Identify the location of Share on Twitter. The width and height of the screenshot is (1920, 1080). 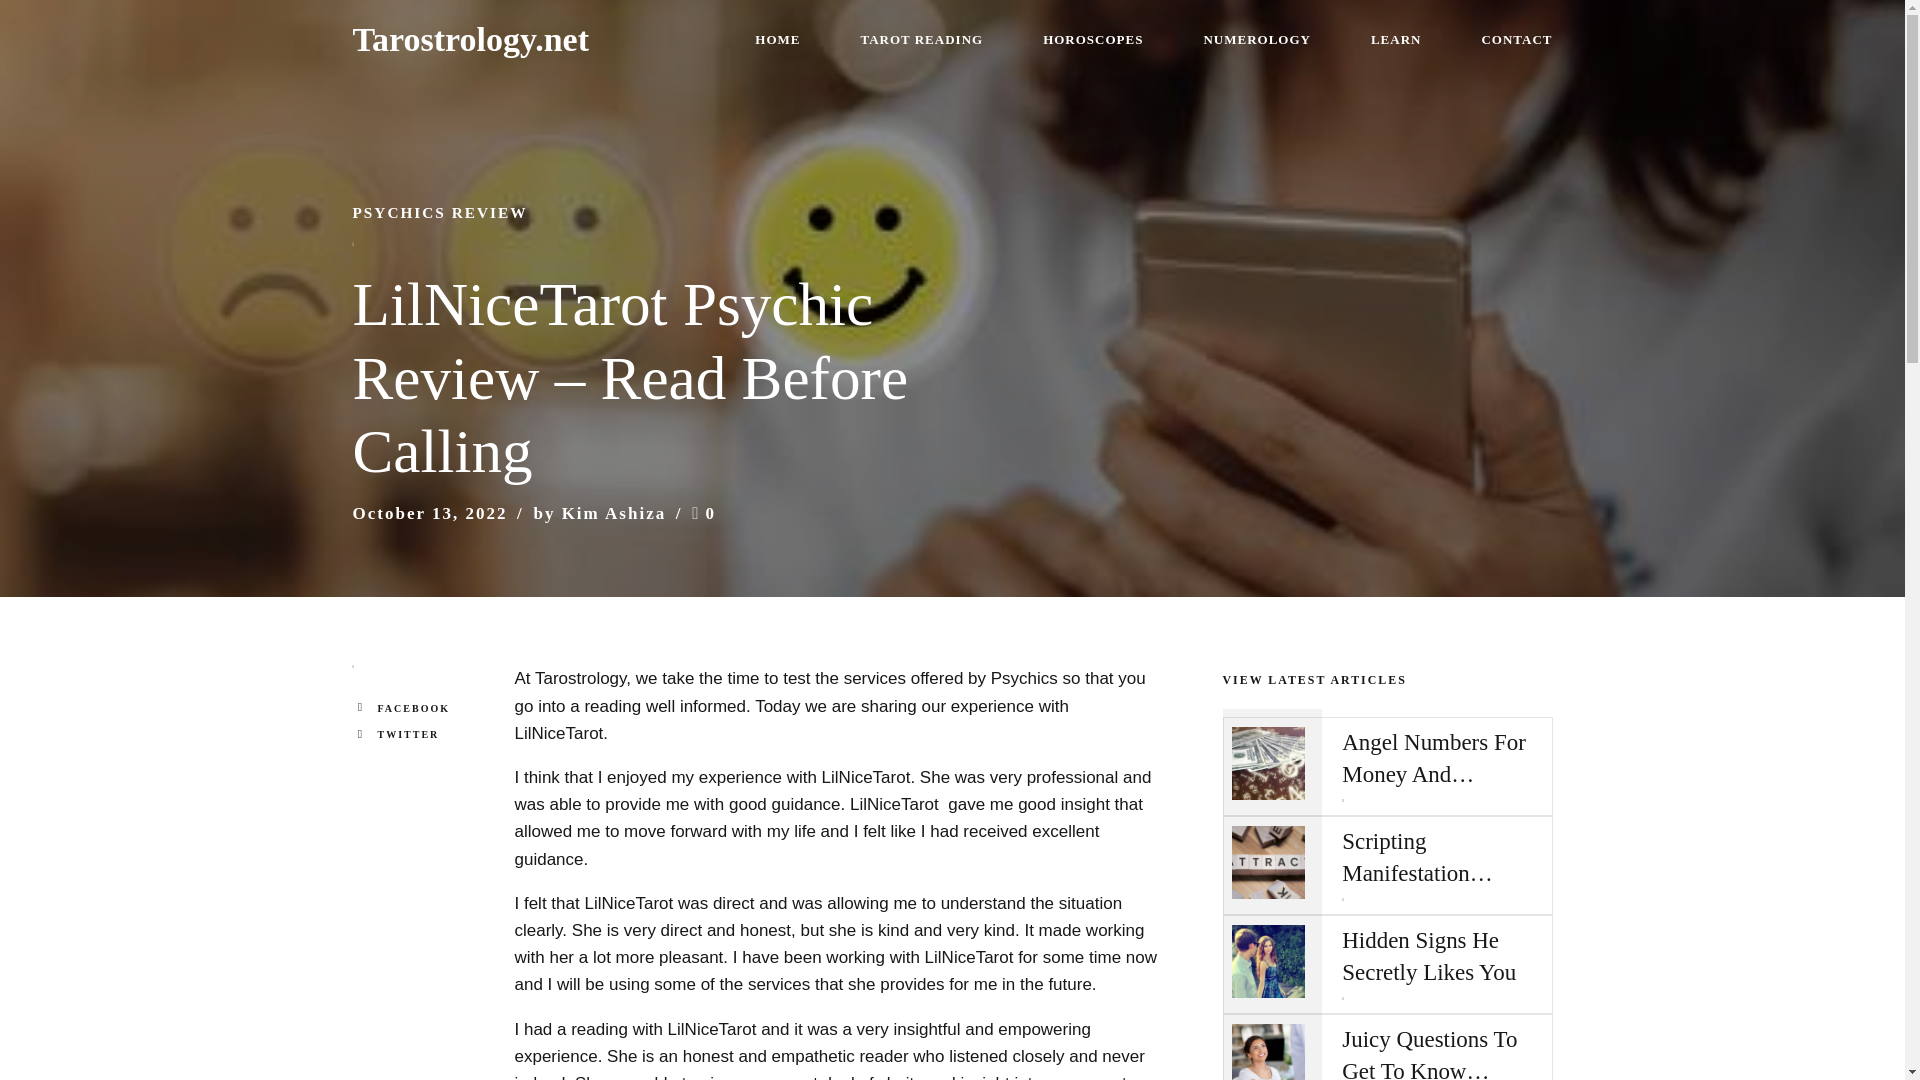
(428, 734).